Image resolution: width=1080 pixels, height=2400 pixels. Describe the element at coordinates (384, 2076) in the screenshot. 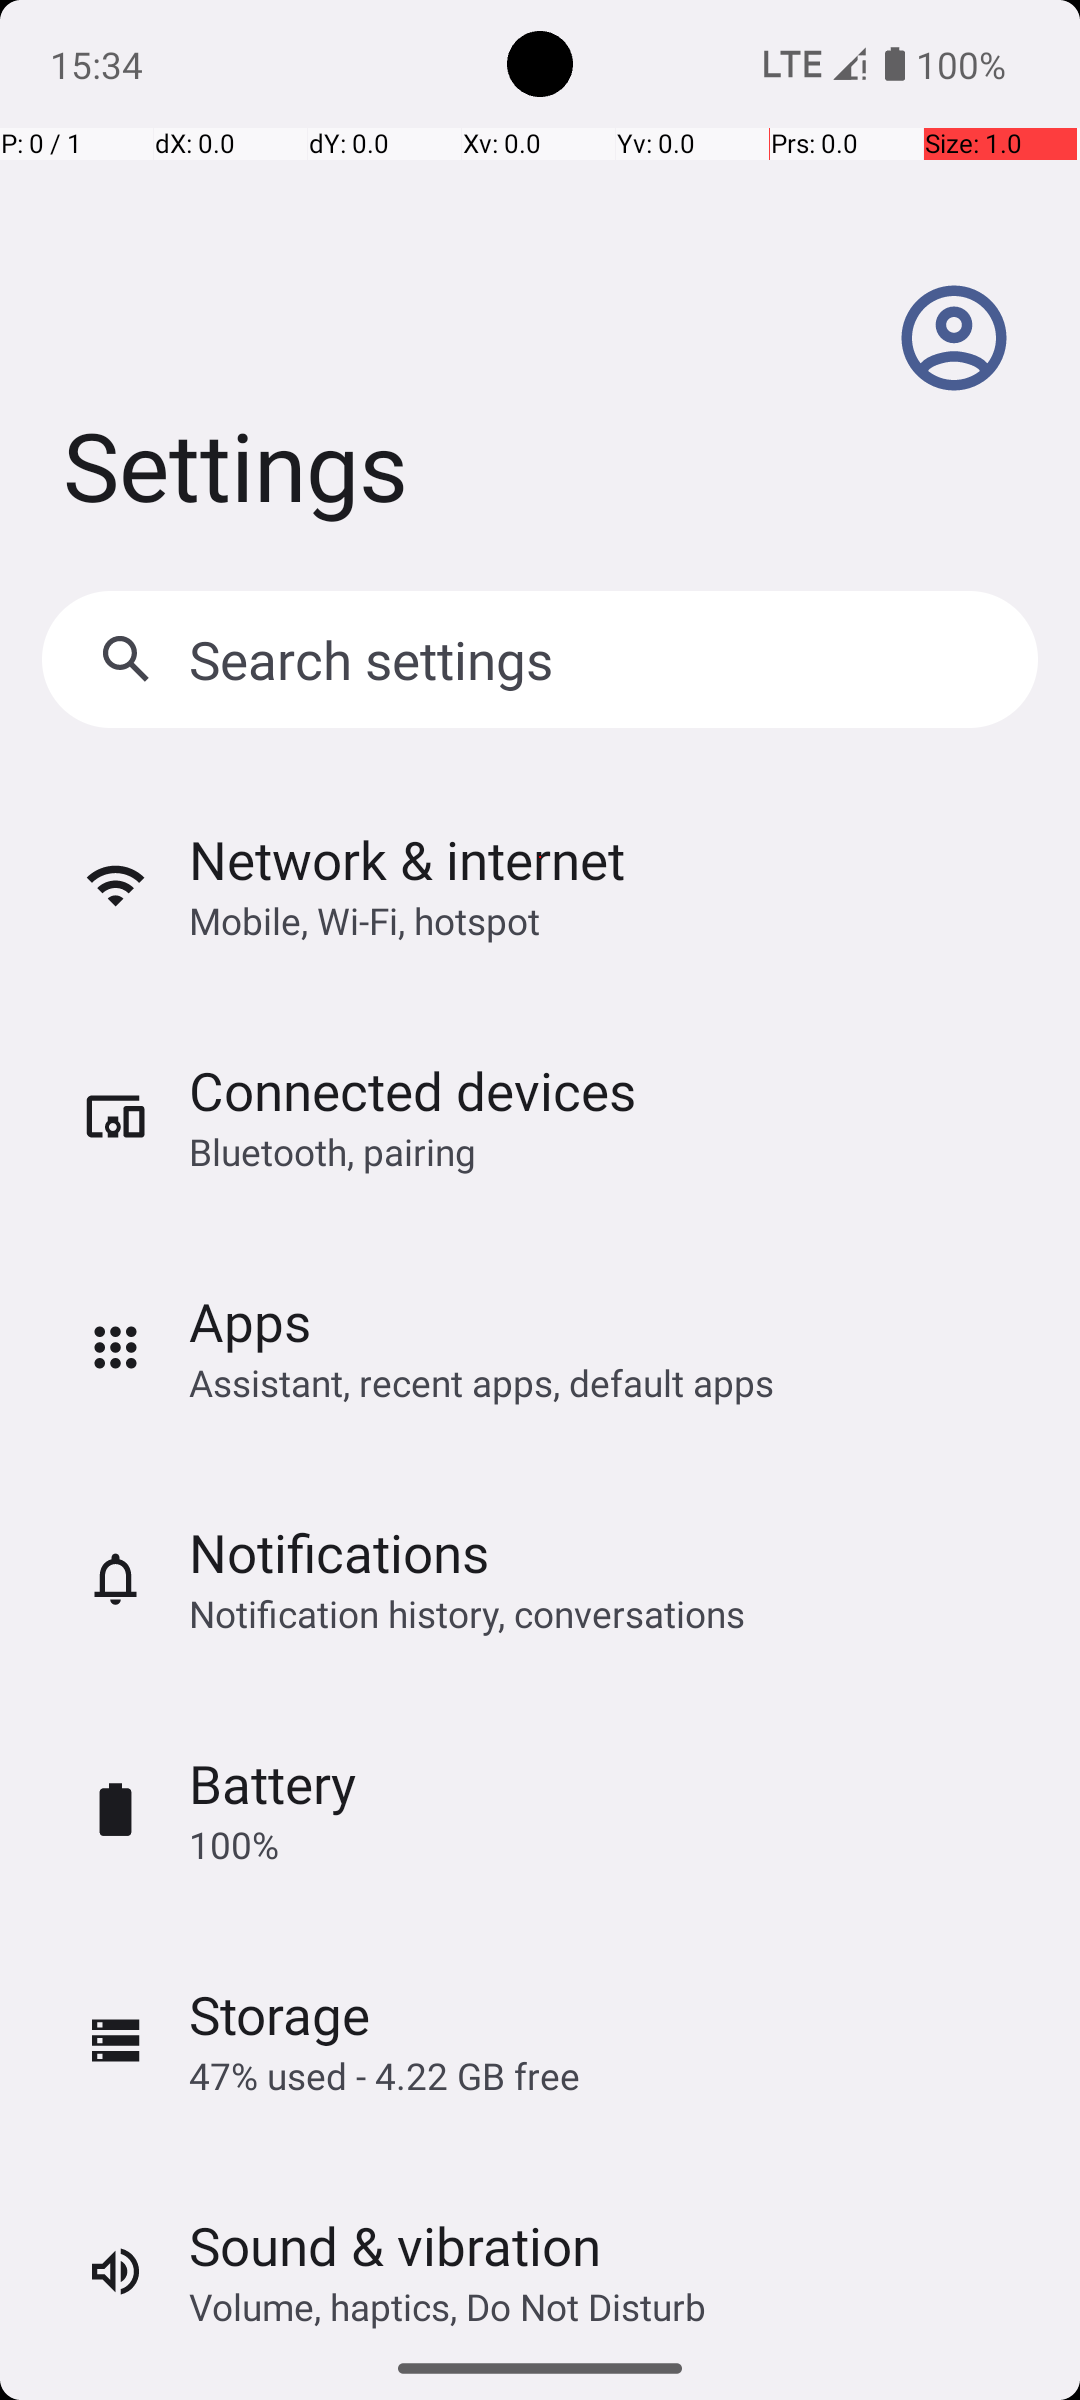

I see `47% used - 4.22 GB free` at that location.